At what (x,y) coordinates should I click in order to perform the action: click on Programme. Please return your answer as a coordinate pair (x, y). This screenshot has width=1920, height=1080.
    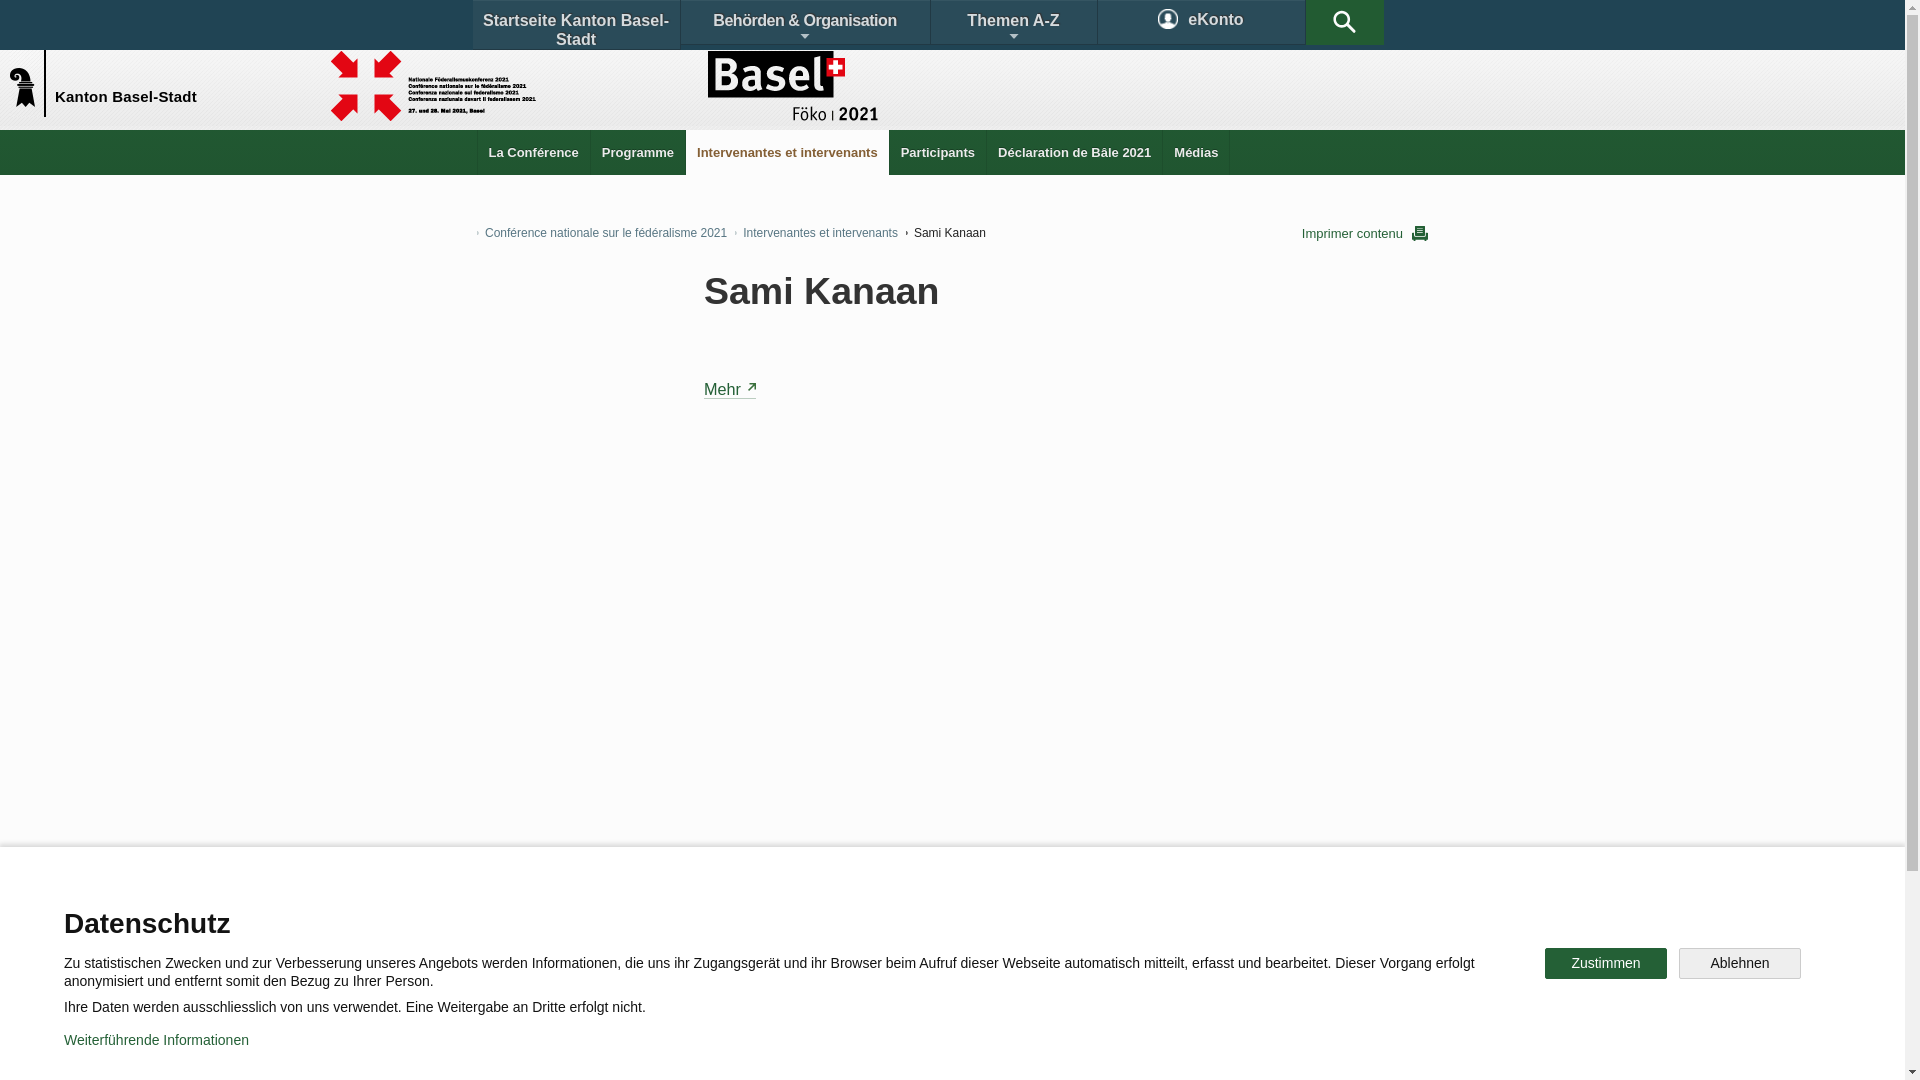
    Looking at the image, I should click on (638, 152).